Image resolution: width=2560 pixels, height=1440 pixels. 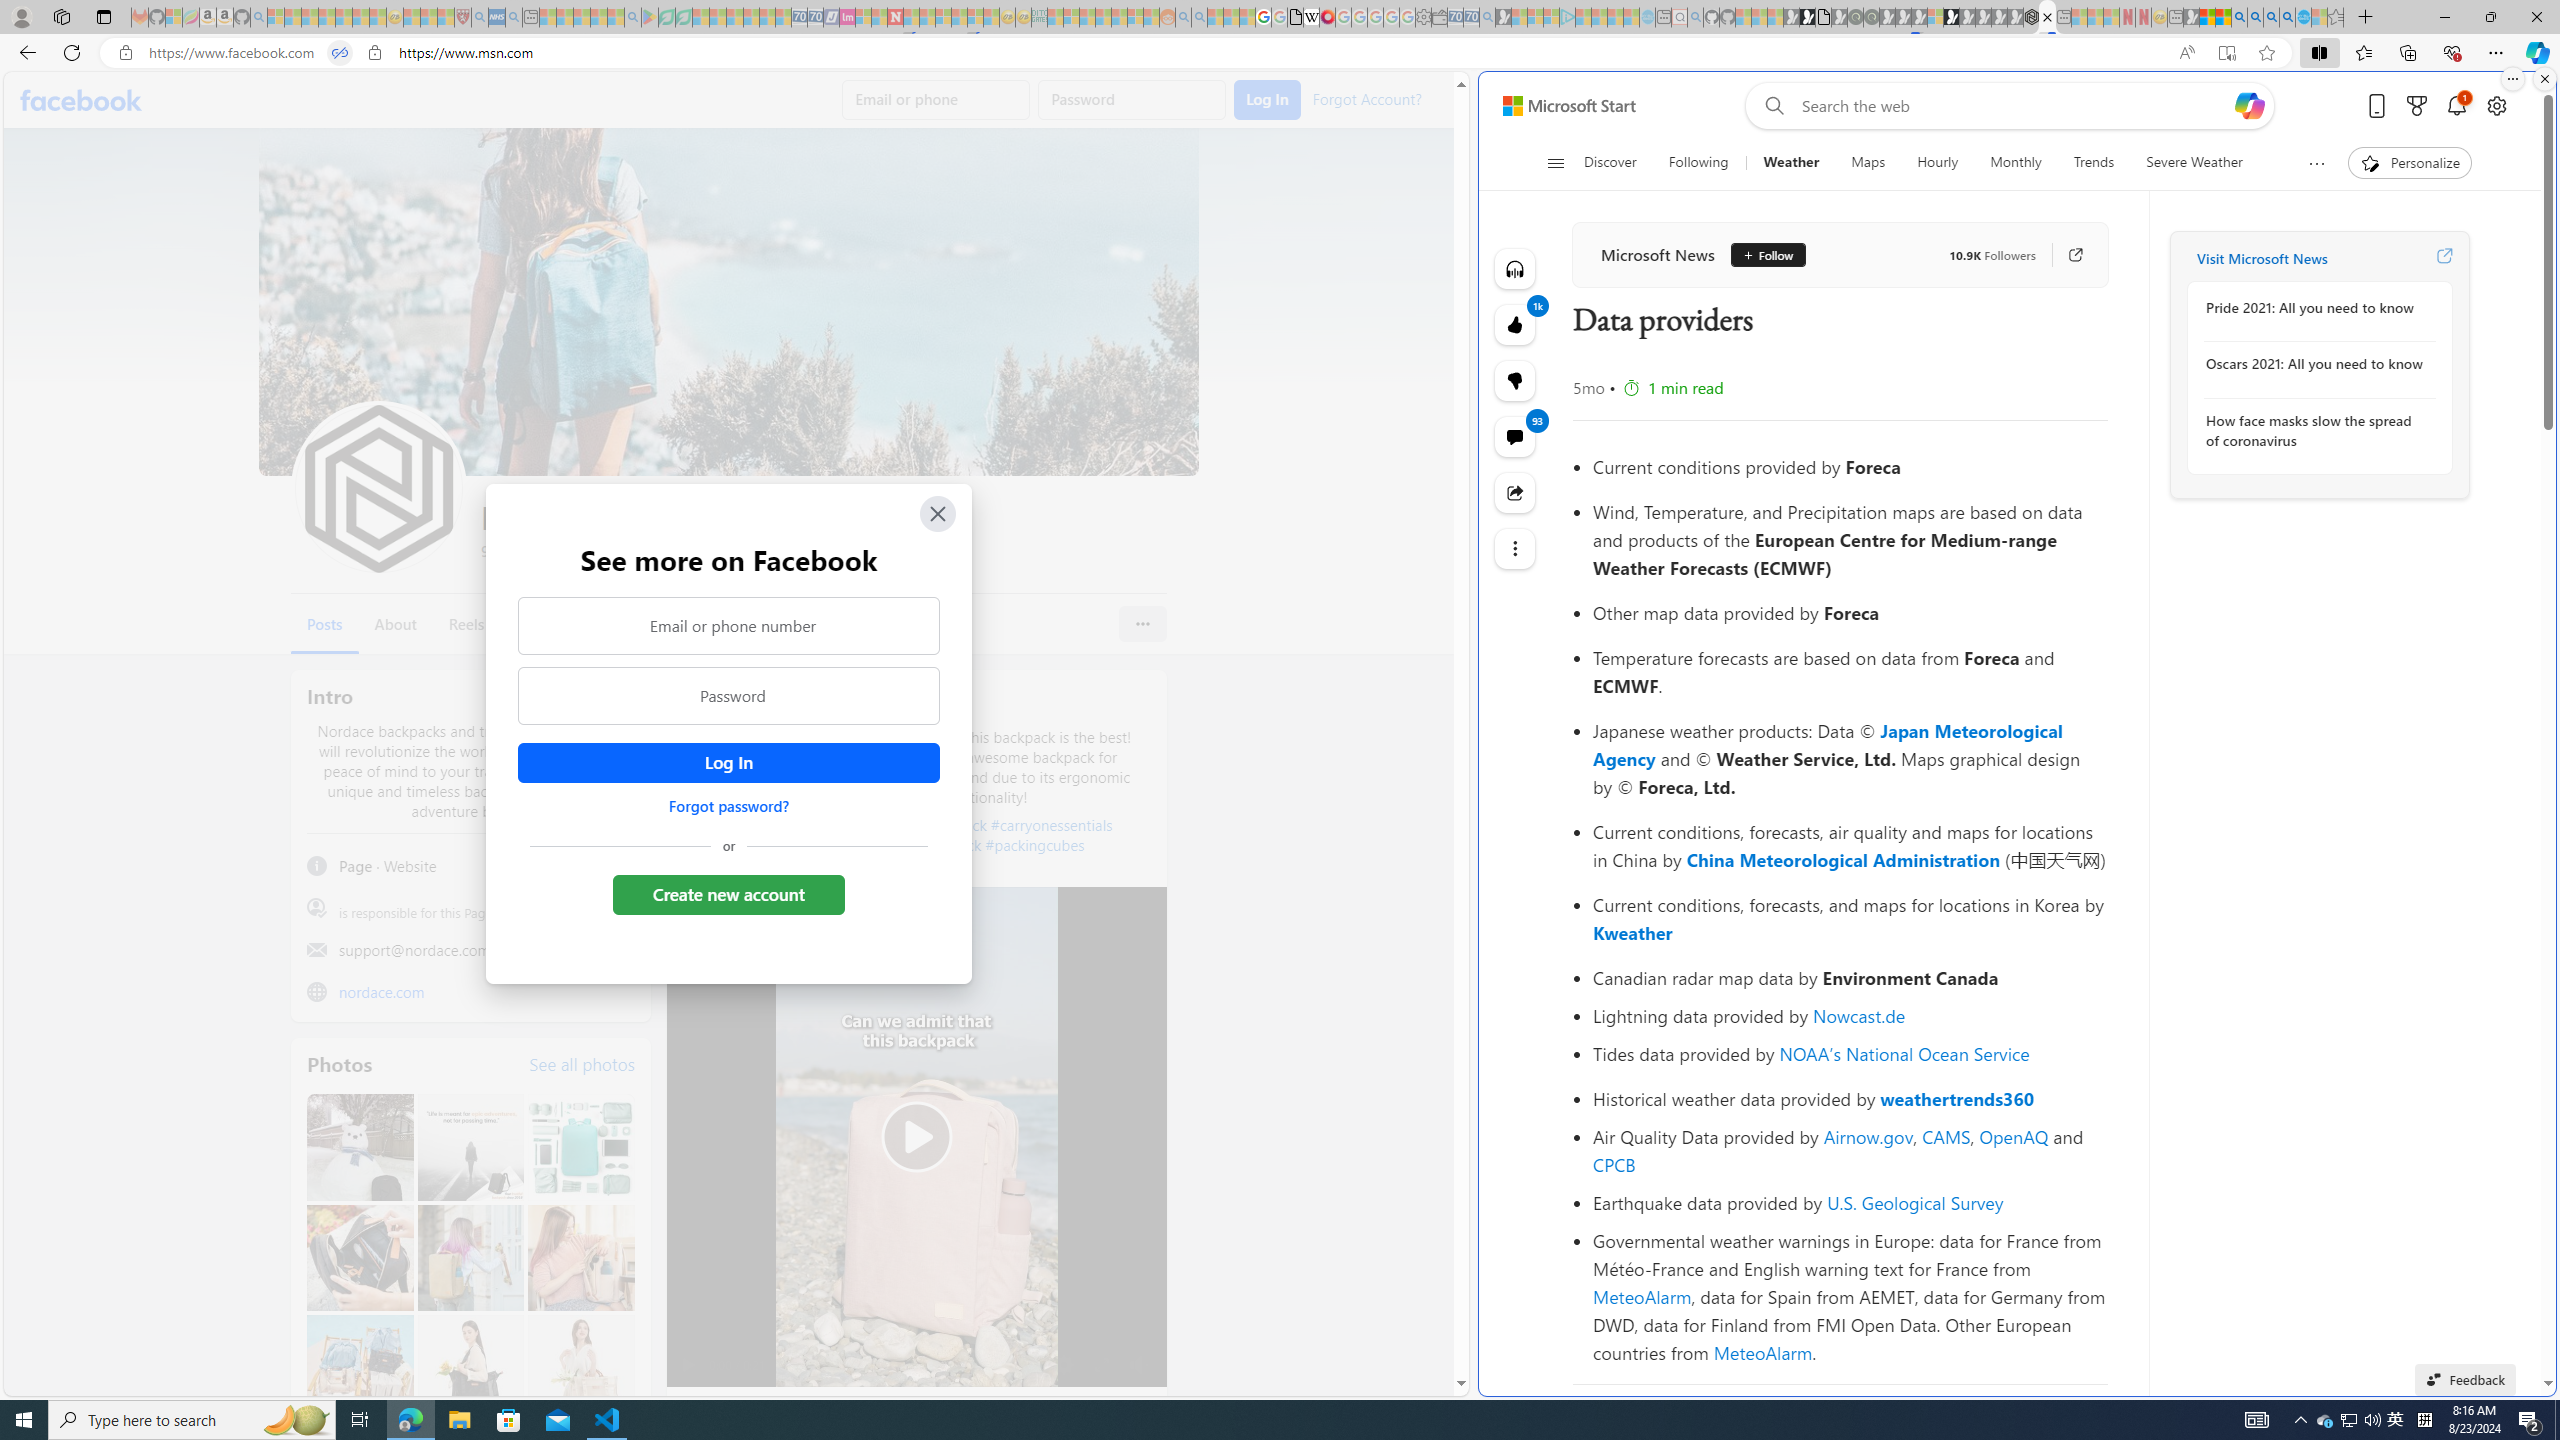 What do you see at coordinates (1158, 53) in the screenshot?
I see `Address and search bar` at bounding box center [1158, 53].